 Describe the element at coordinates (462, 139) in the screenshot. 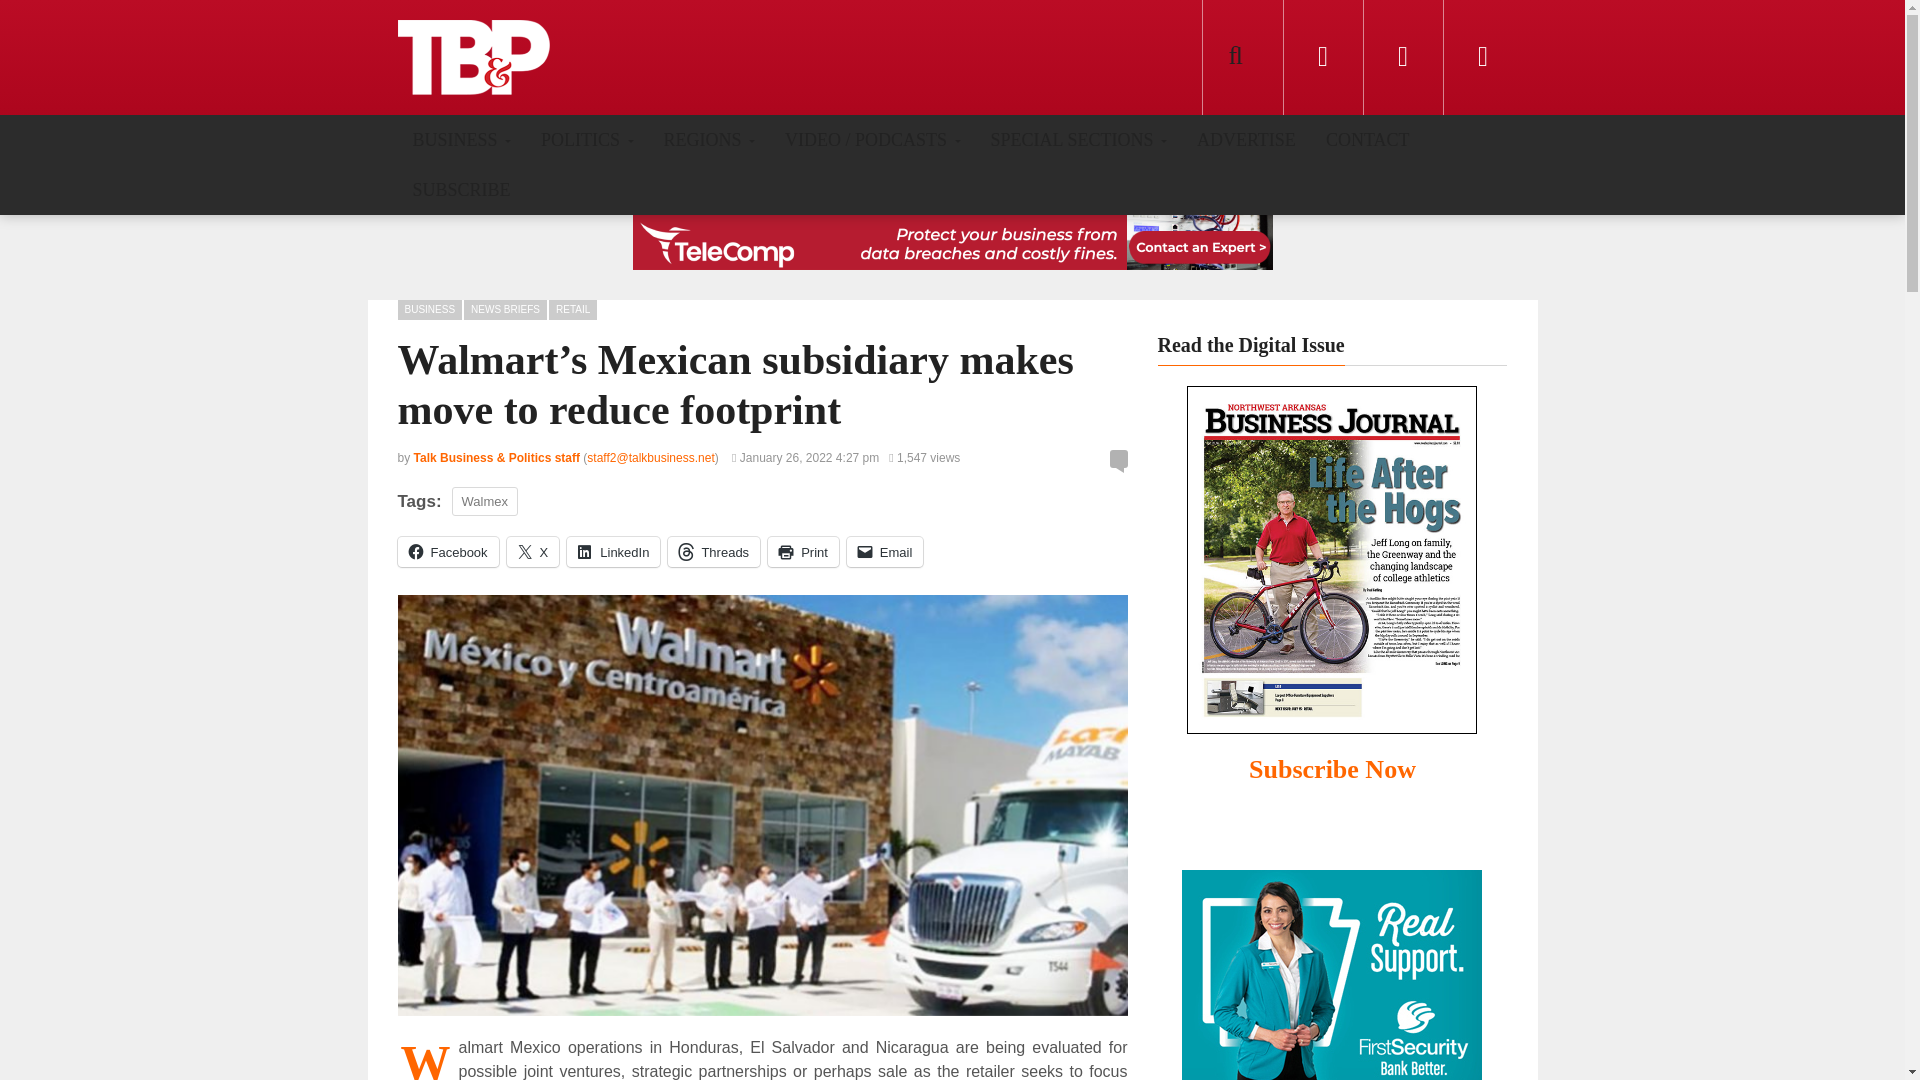

I see `BUSINESS` at that location.